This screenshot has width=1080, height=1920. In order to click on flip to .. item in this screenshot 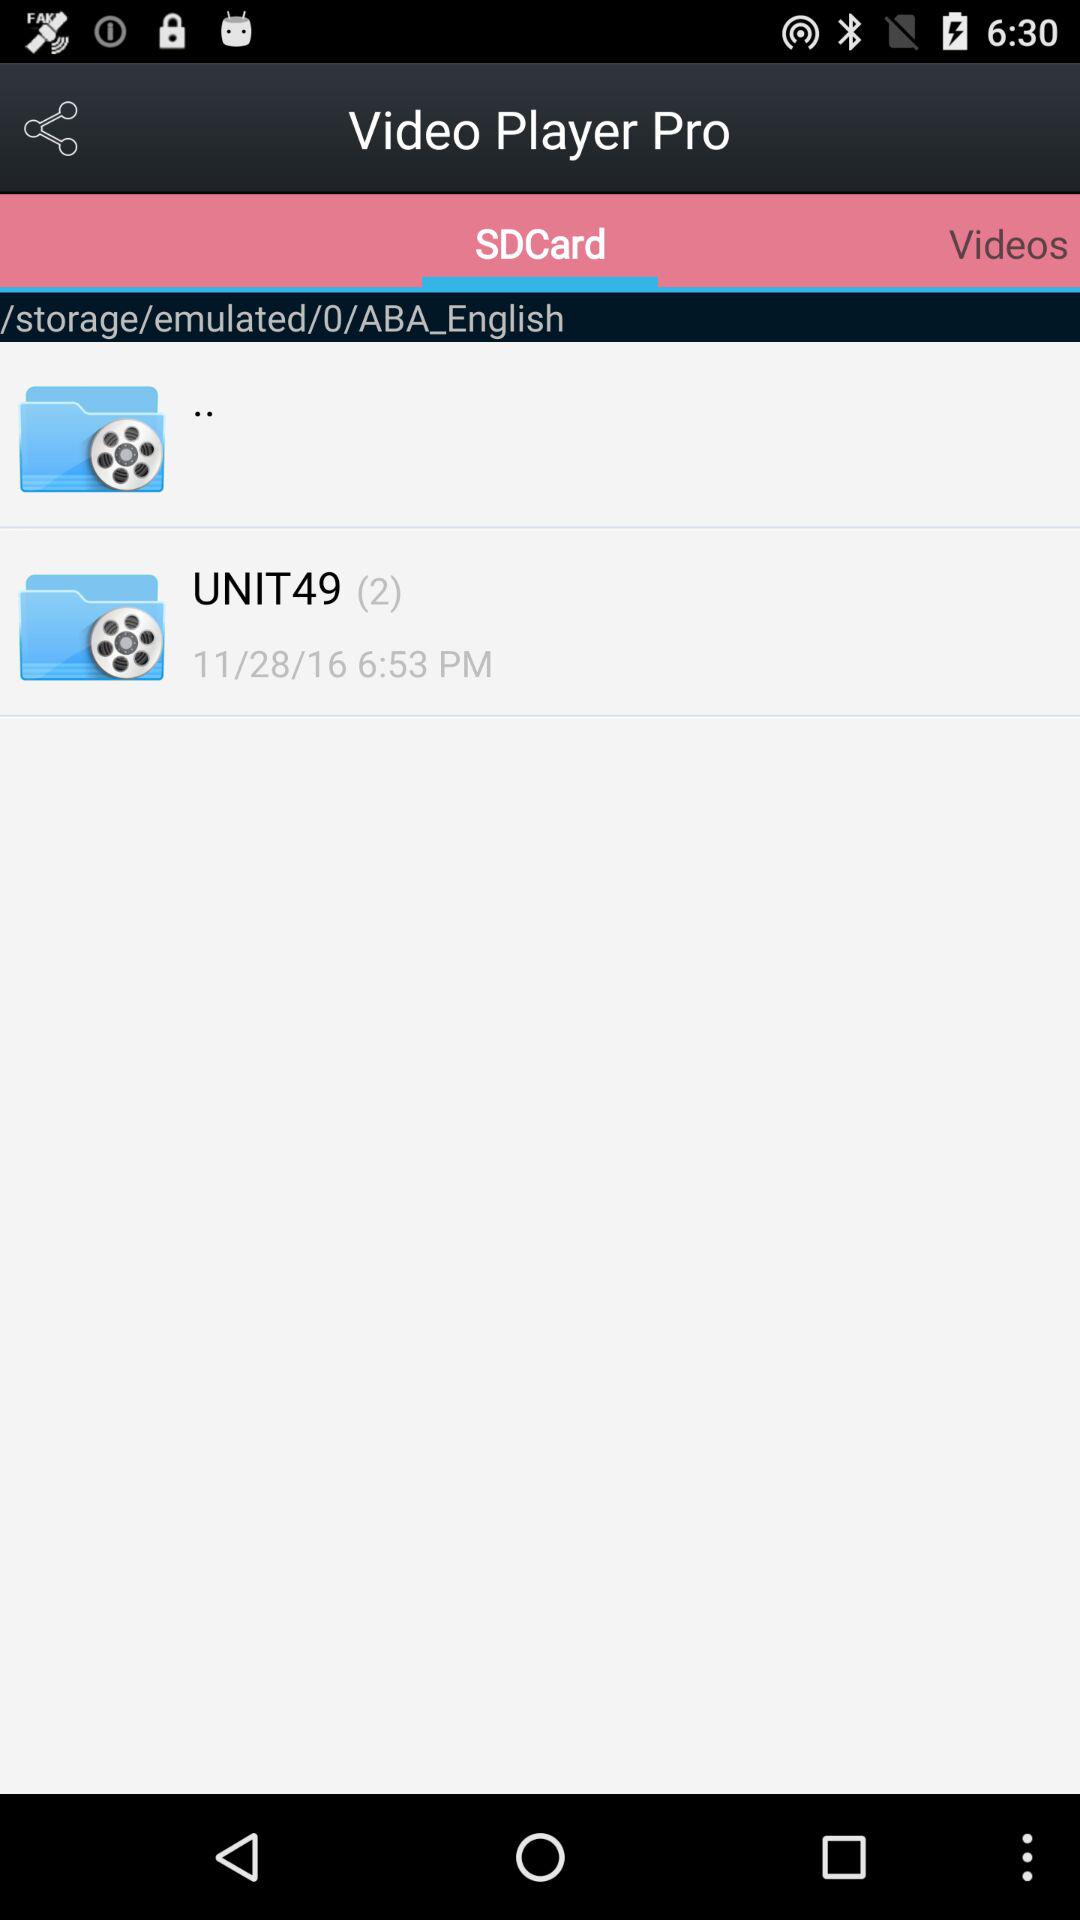, I will do `click(204, 398)`.